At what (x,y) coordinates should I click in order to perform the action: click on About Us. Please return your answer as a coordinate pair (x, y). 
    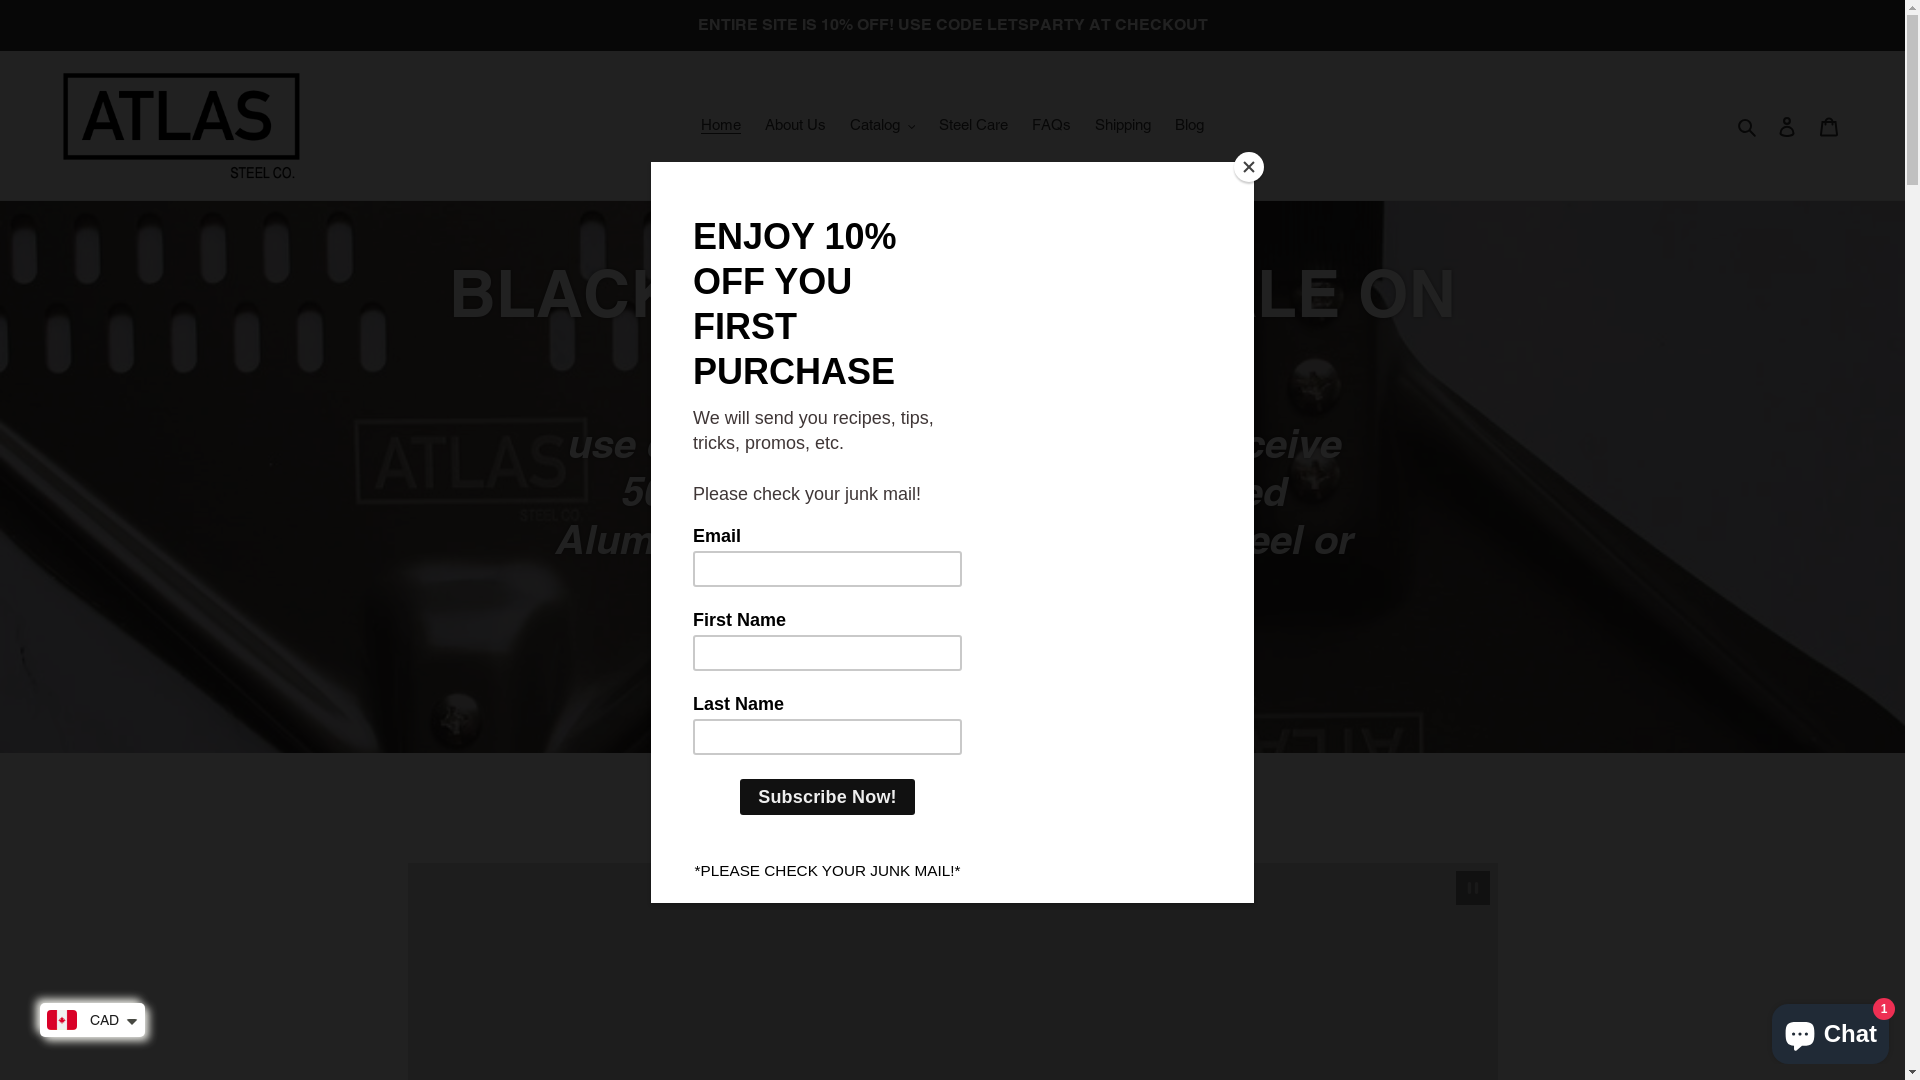
    Looking at the image, I should click on (796, 126).